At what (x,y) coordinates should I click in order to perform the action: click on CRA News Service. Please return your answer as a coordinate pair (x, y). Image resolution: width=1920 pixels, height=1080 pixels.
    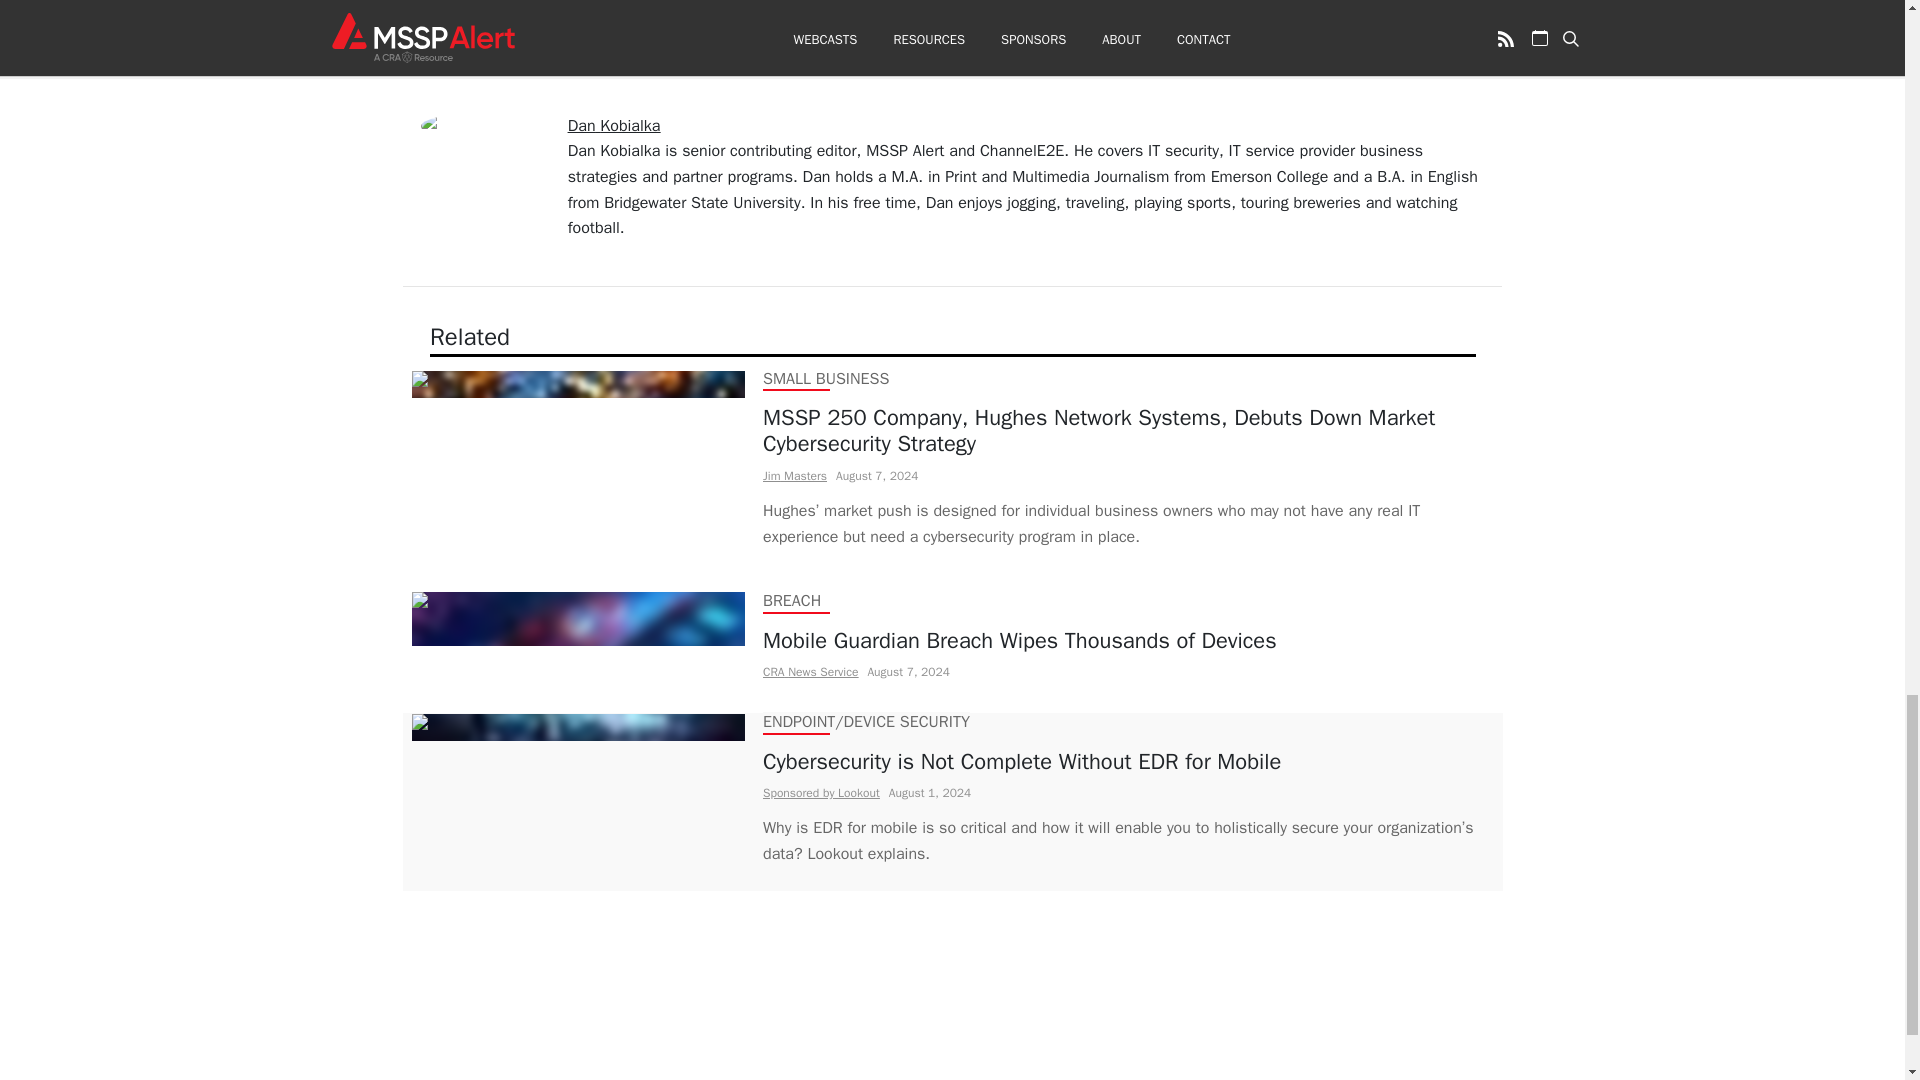
    Looking at the image, I should click on (809, 672).